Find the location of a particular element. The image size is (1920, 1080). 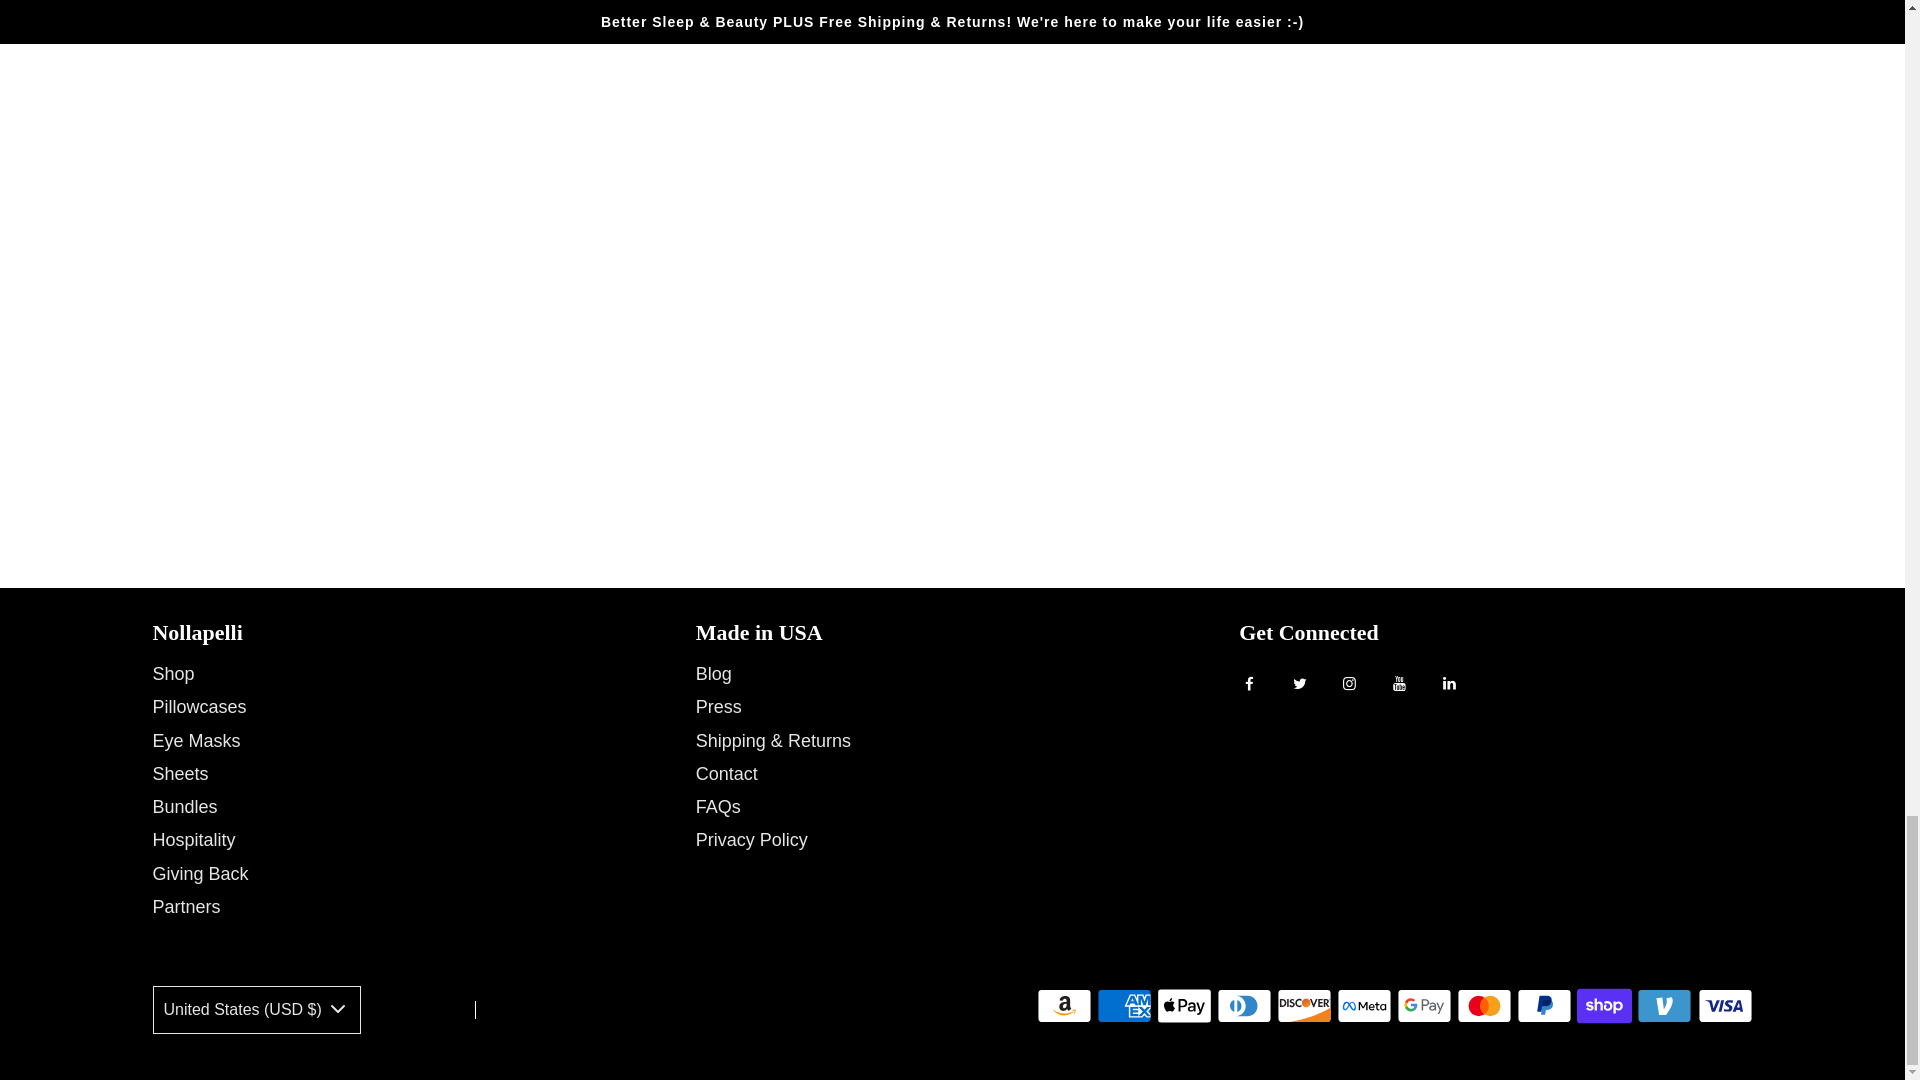

Meta Pay is located at coordinates (1364, 1006).